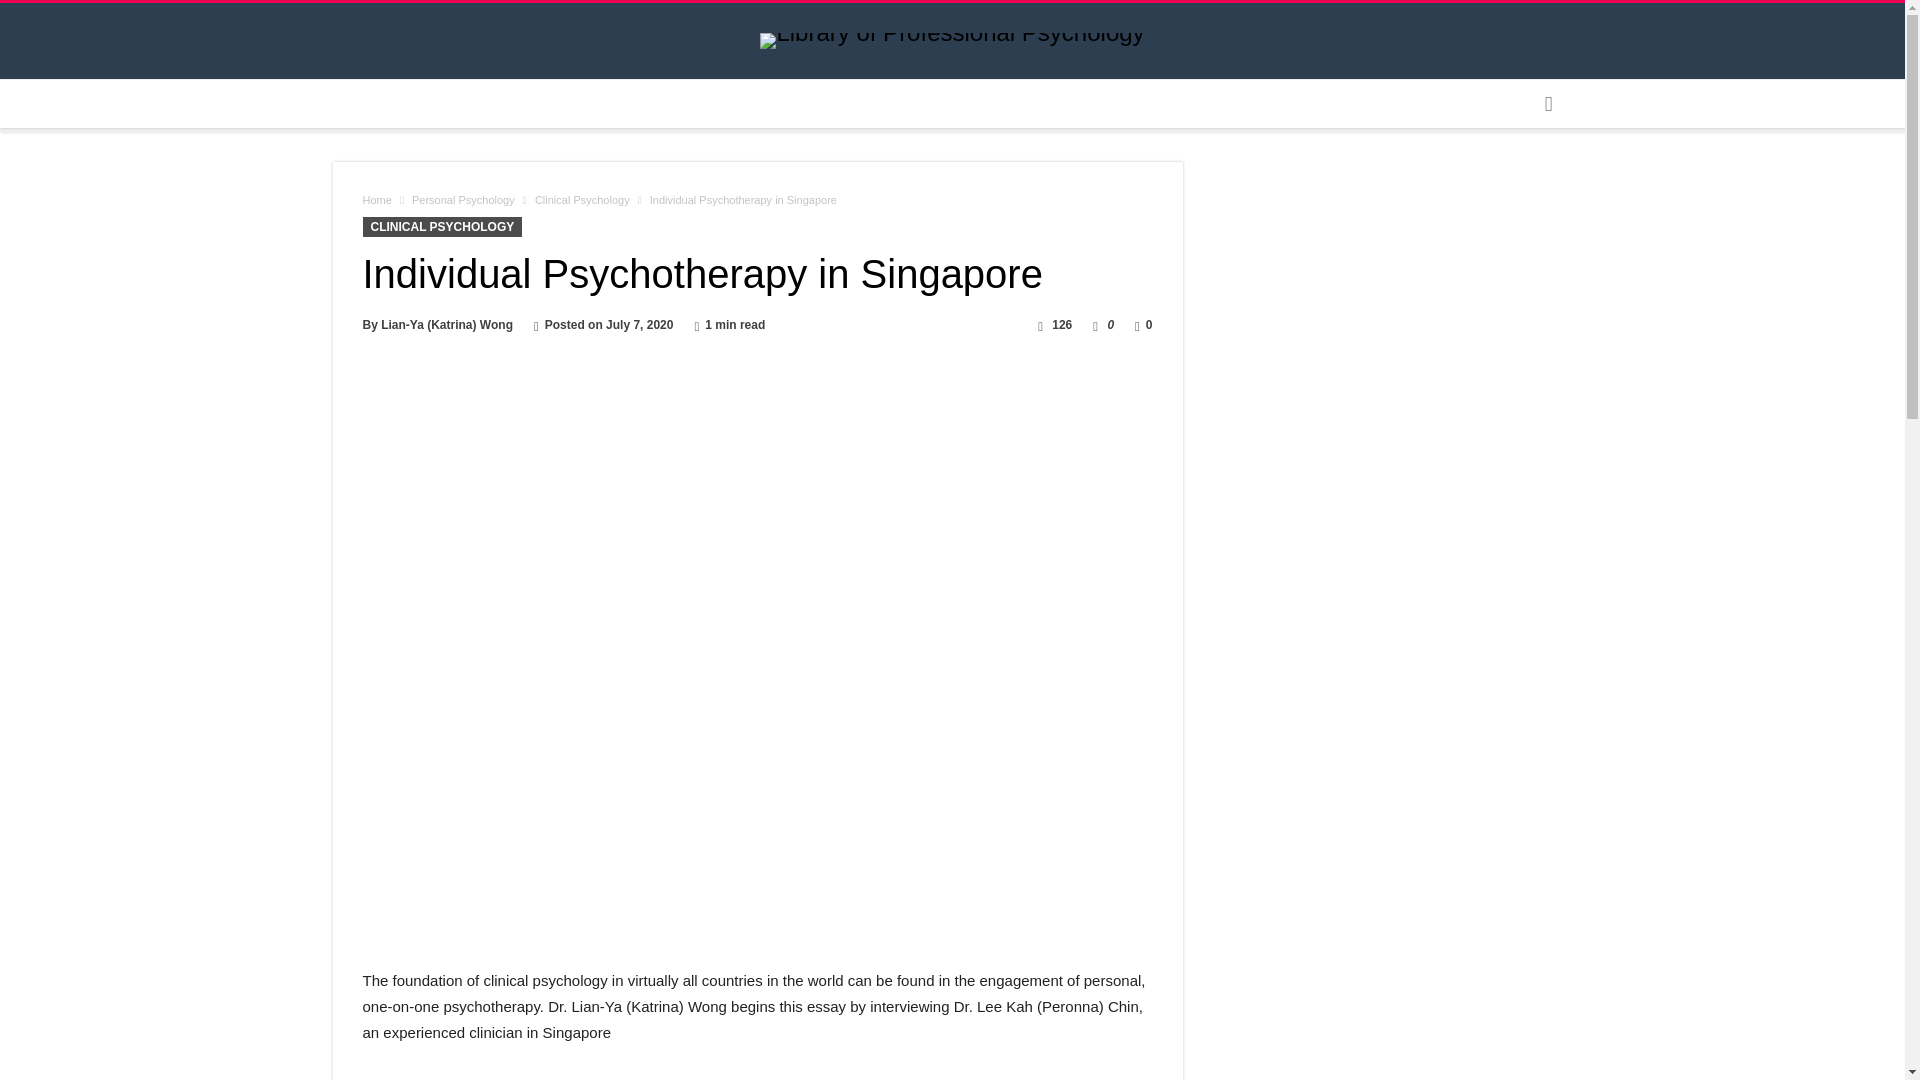  Describe the element at coordinates (463, 200) in the screenshot. I see `Personal Psychology` at that location.